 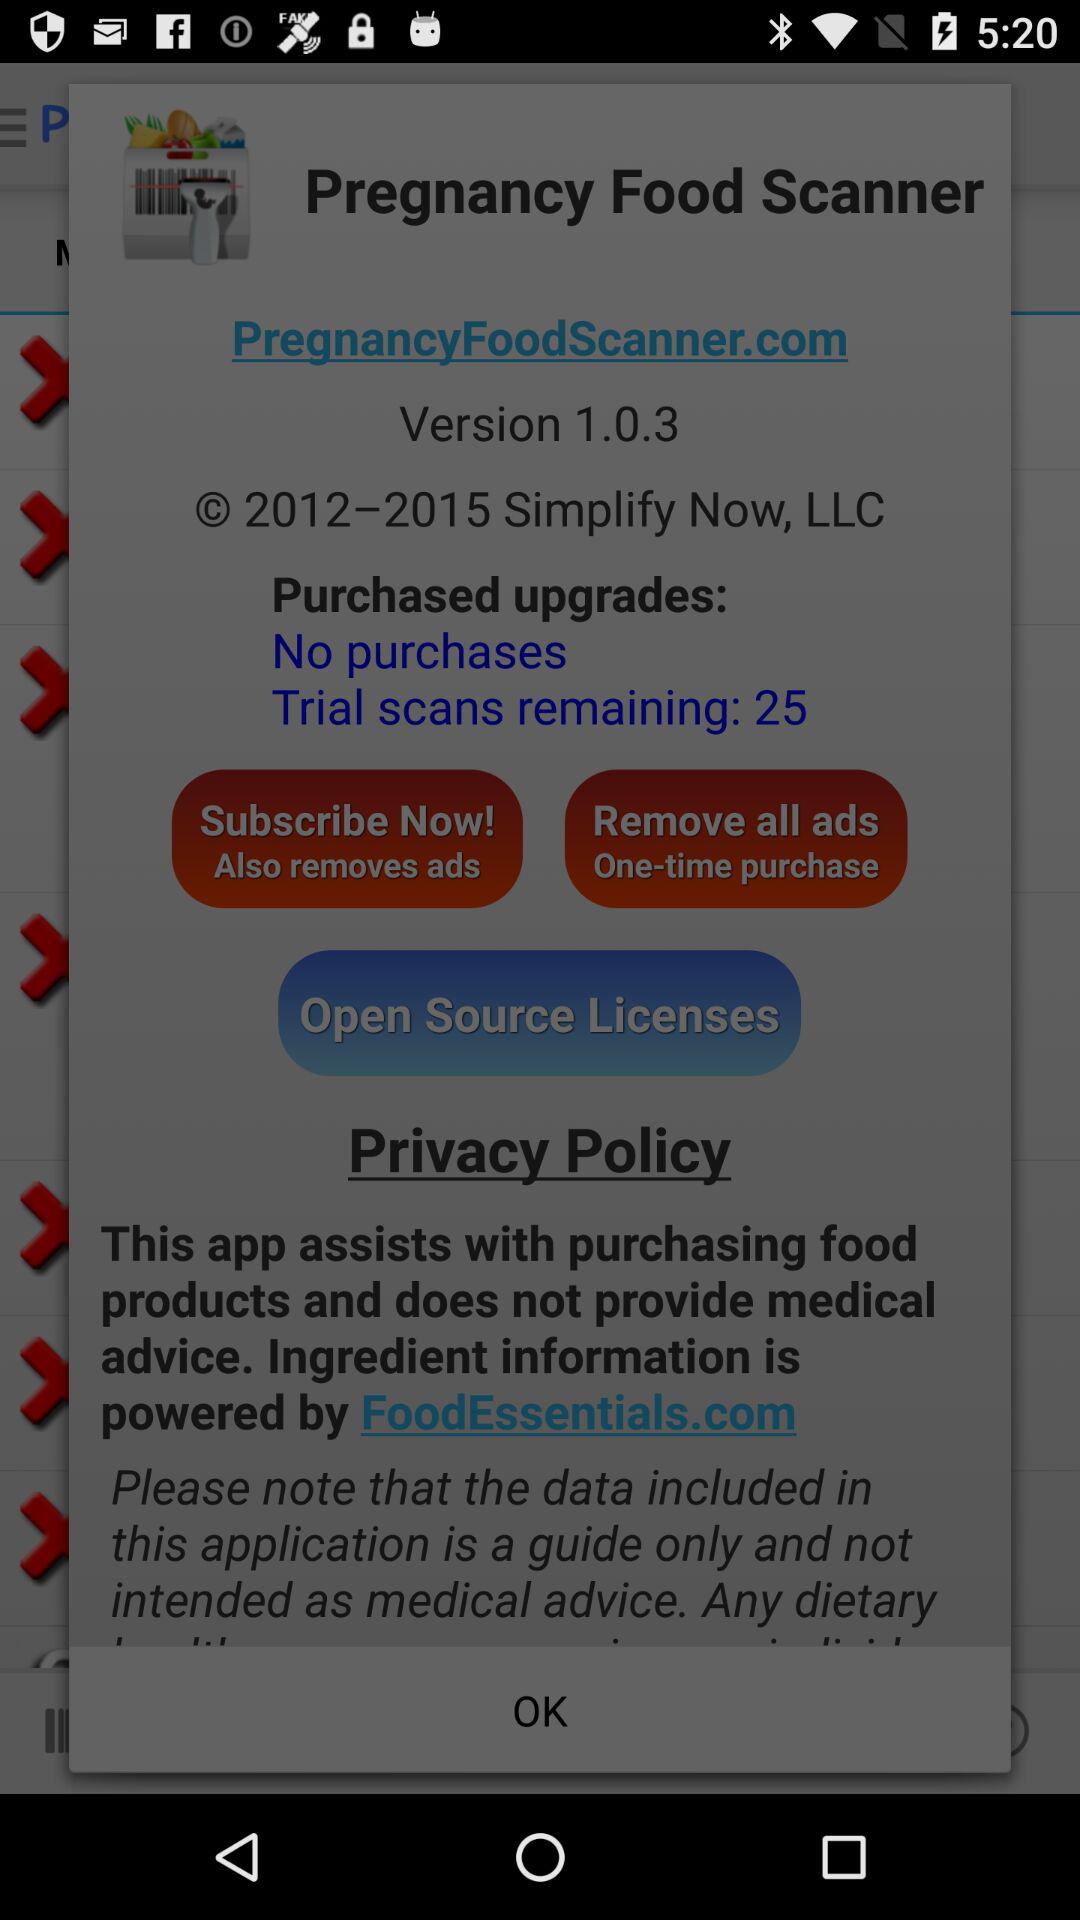 What do you see at coordinates (540, 1326) in the screenshot?
I see `scroll to the this app assists item` at bounding box center [540, 1326].